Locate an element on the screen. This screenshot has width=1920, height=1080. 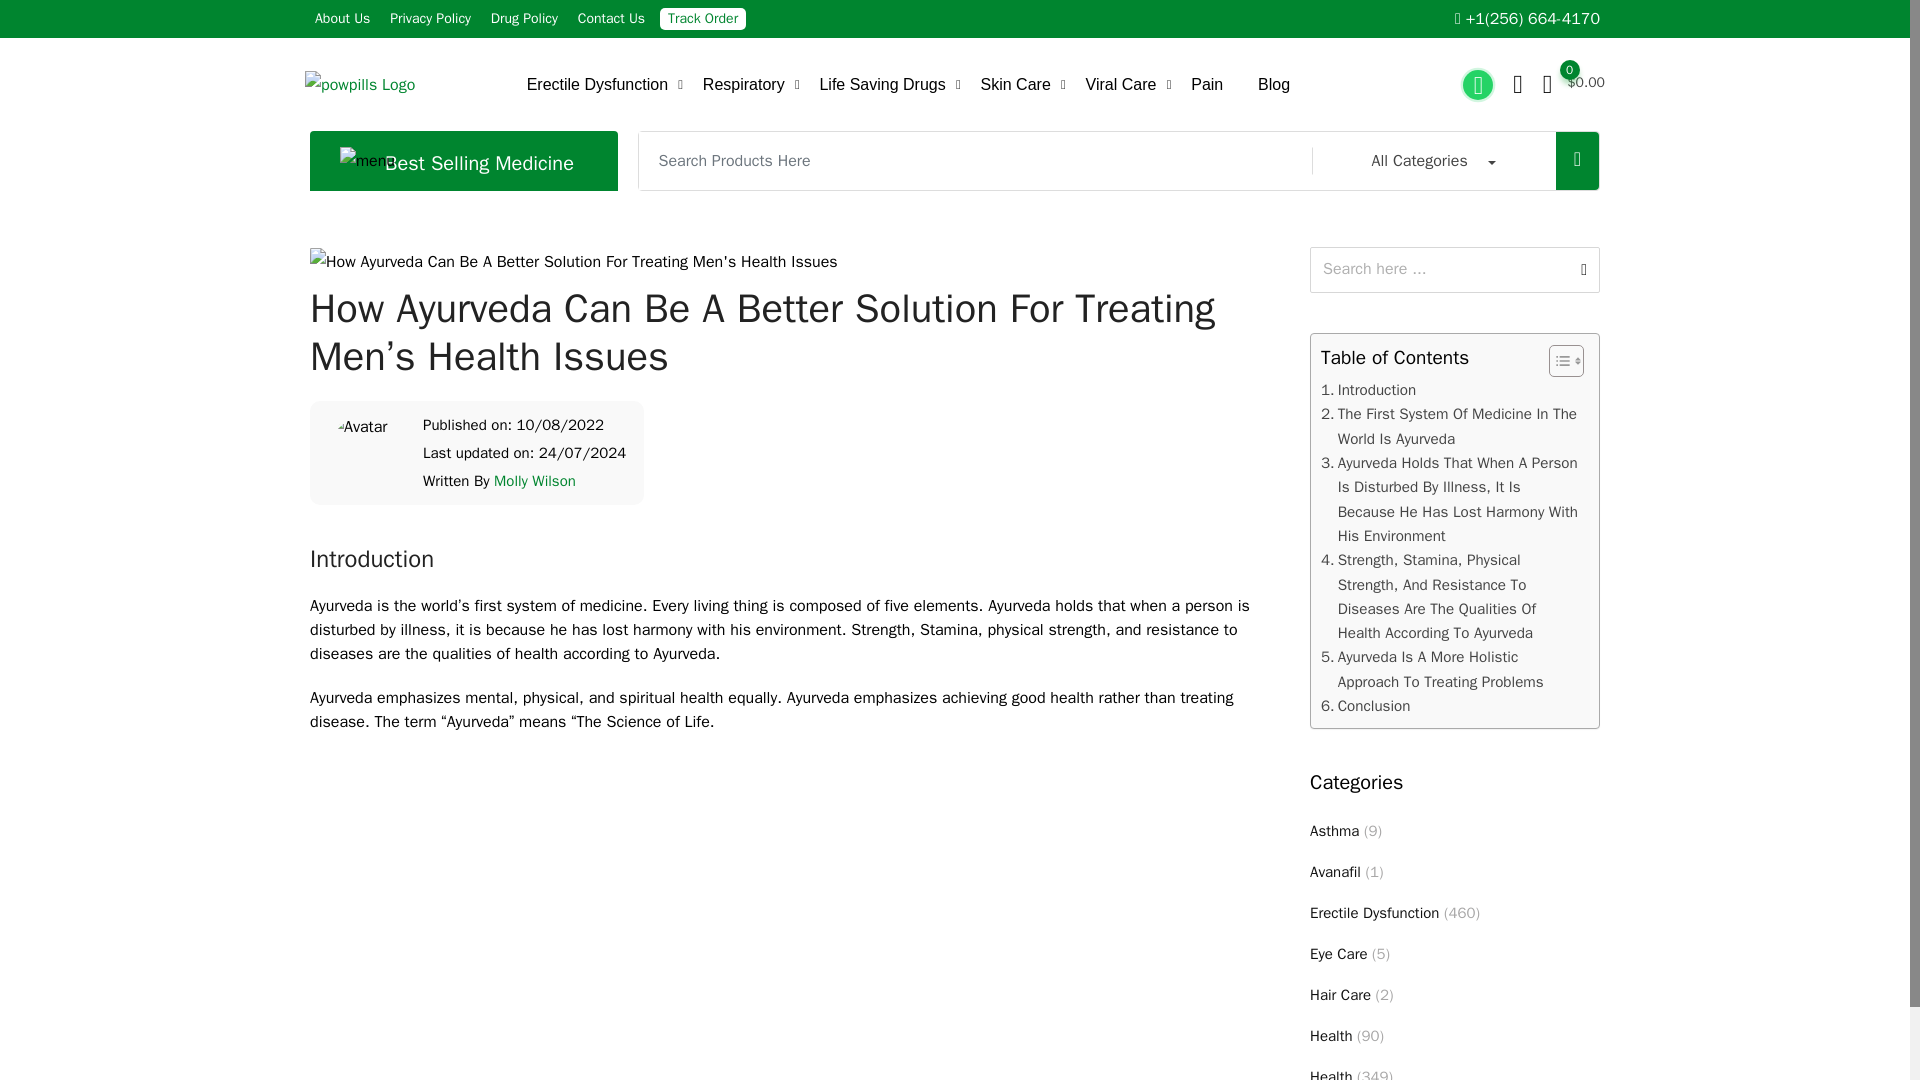
The First System Of Medicine In The World Is Ayurveda is located at coordinates (1449, 426).